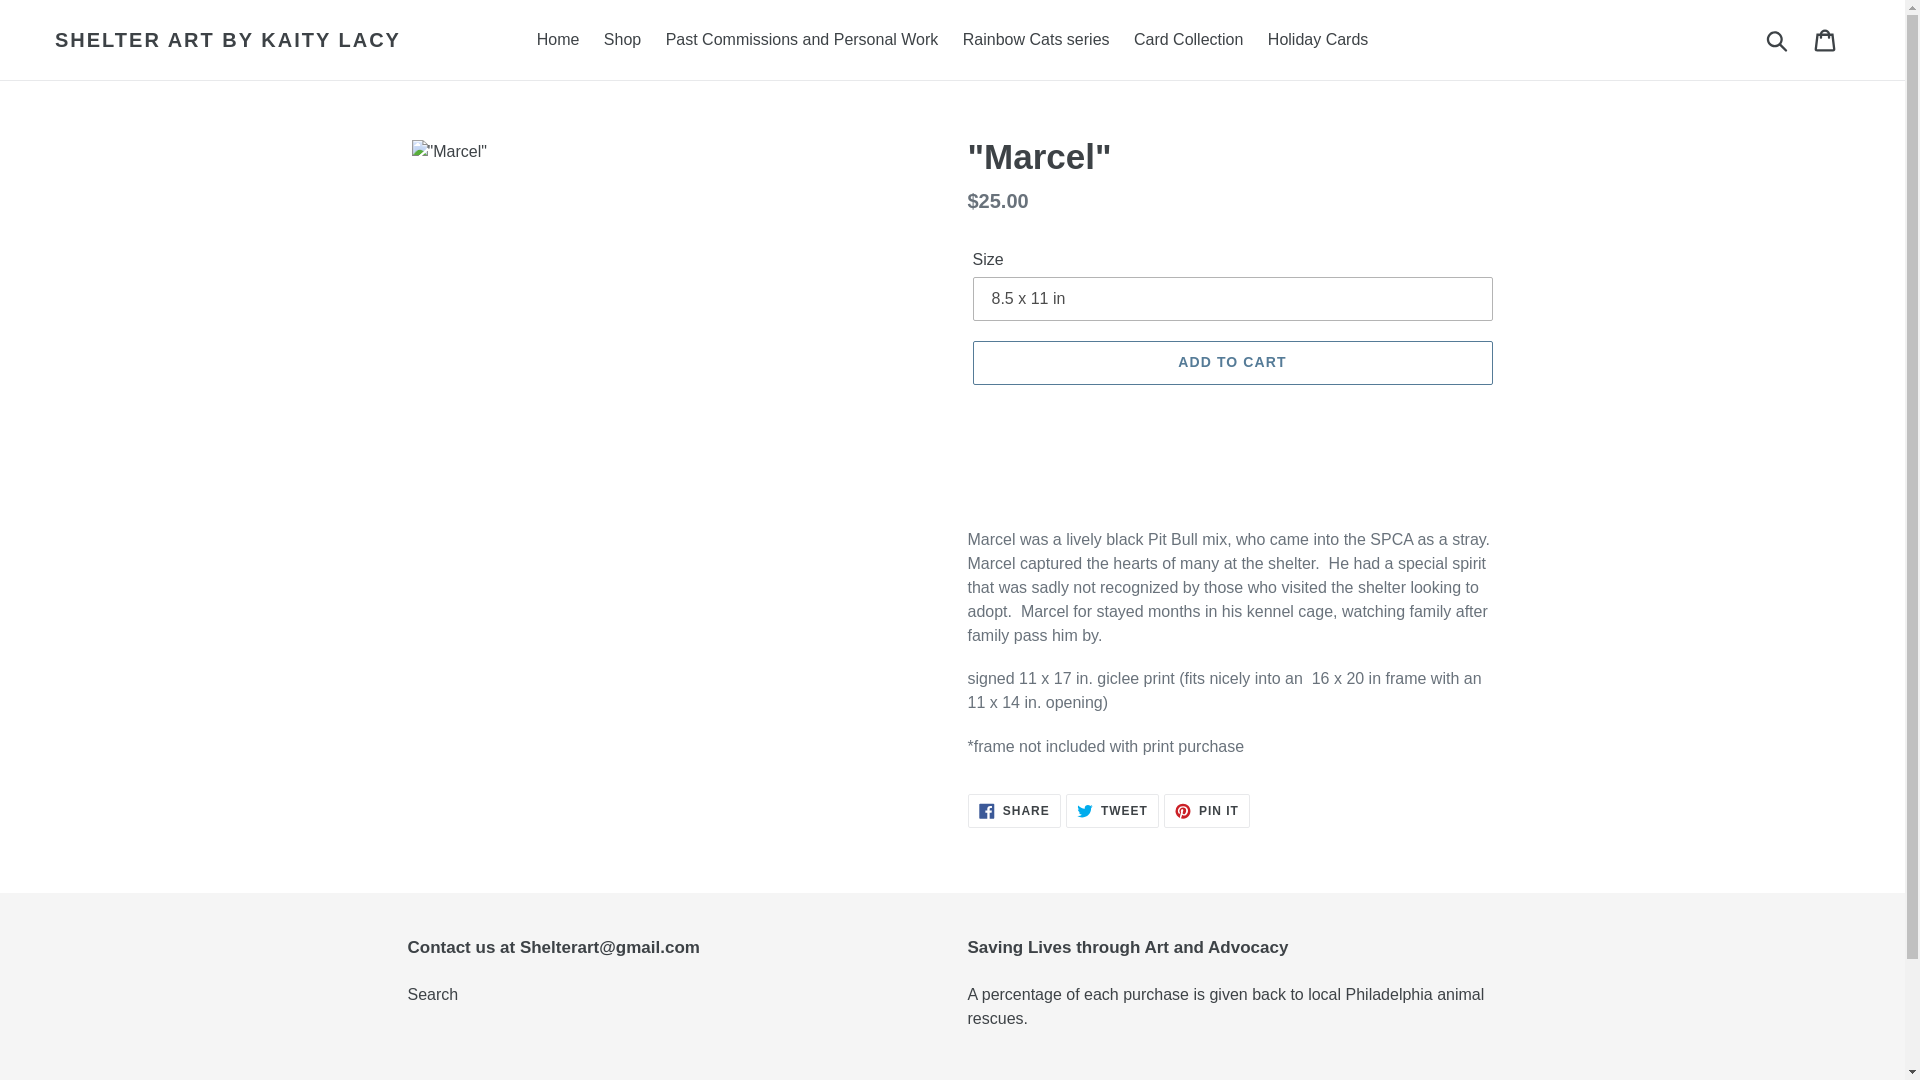 The height and width of the screenshot is (1080, 1920). What do you see at coordinates (558, 40) in the screenshot?
I see `Home` at bounding box center [558, 40].